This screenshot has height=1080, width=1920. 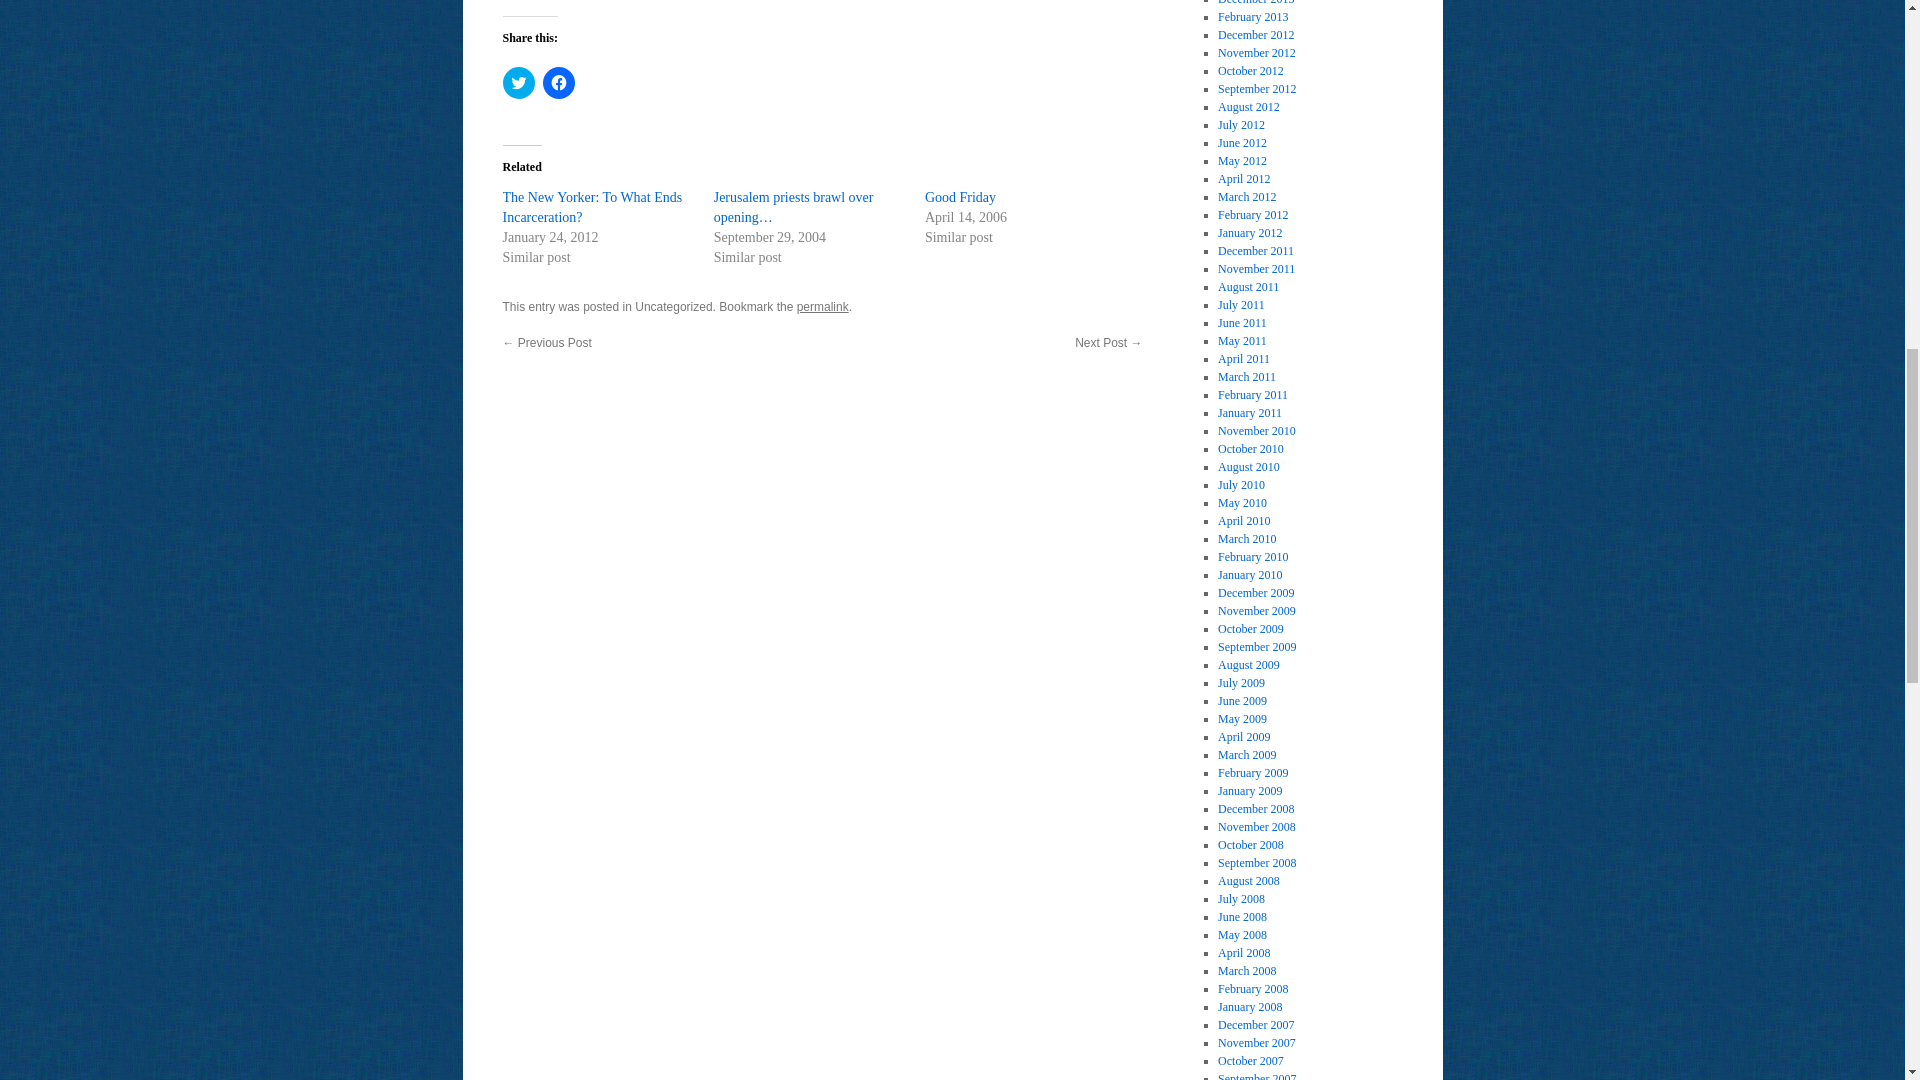 What do you see at coordinates (822, 307) in the screenshot?
I see `Permalink to ` at bounding box center [822, 307].